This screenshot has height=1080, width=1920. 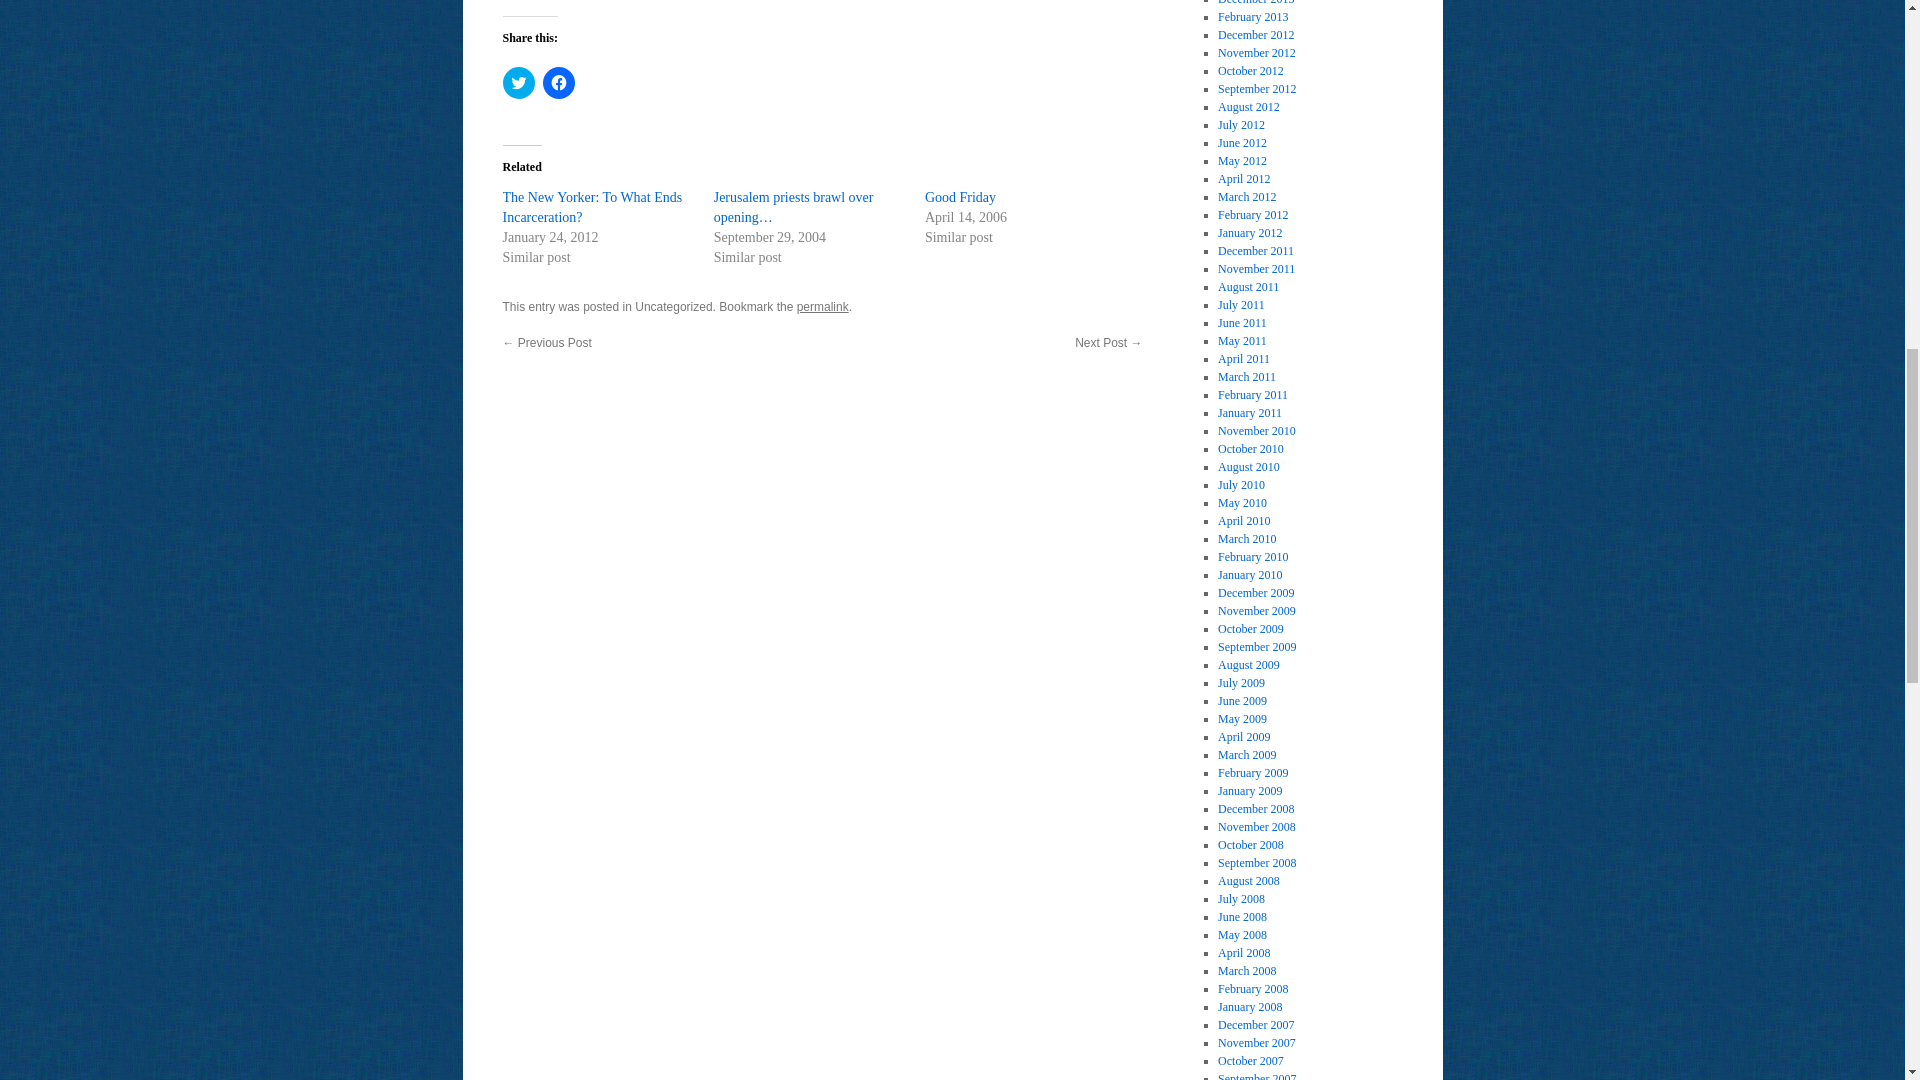 What do you see at coordinates (822, 307) in the screenshot?
I see `Permalink to ` at bounding box center [822, 307].